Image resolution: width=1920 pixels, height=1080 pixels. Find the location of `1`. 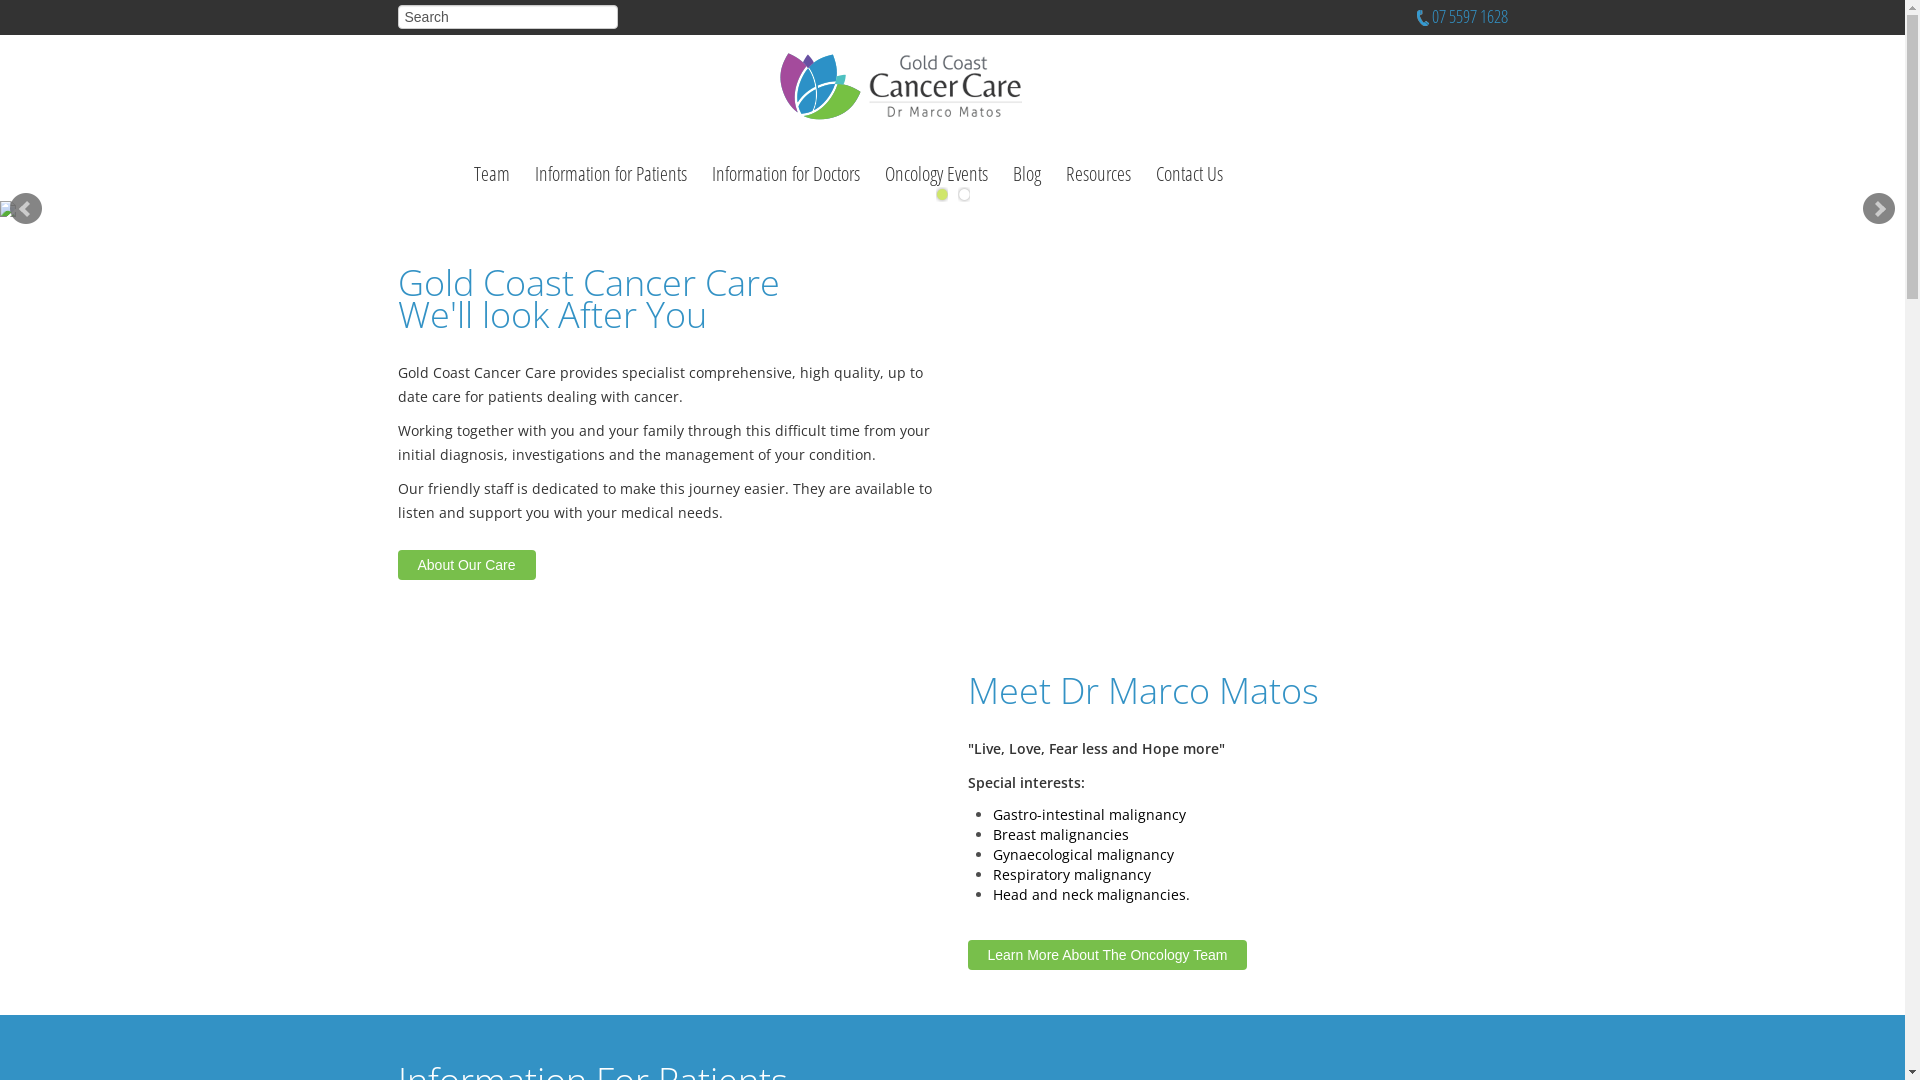

1 is located at coordinates (942, 194).